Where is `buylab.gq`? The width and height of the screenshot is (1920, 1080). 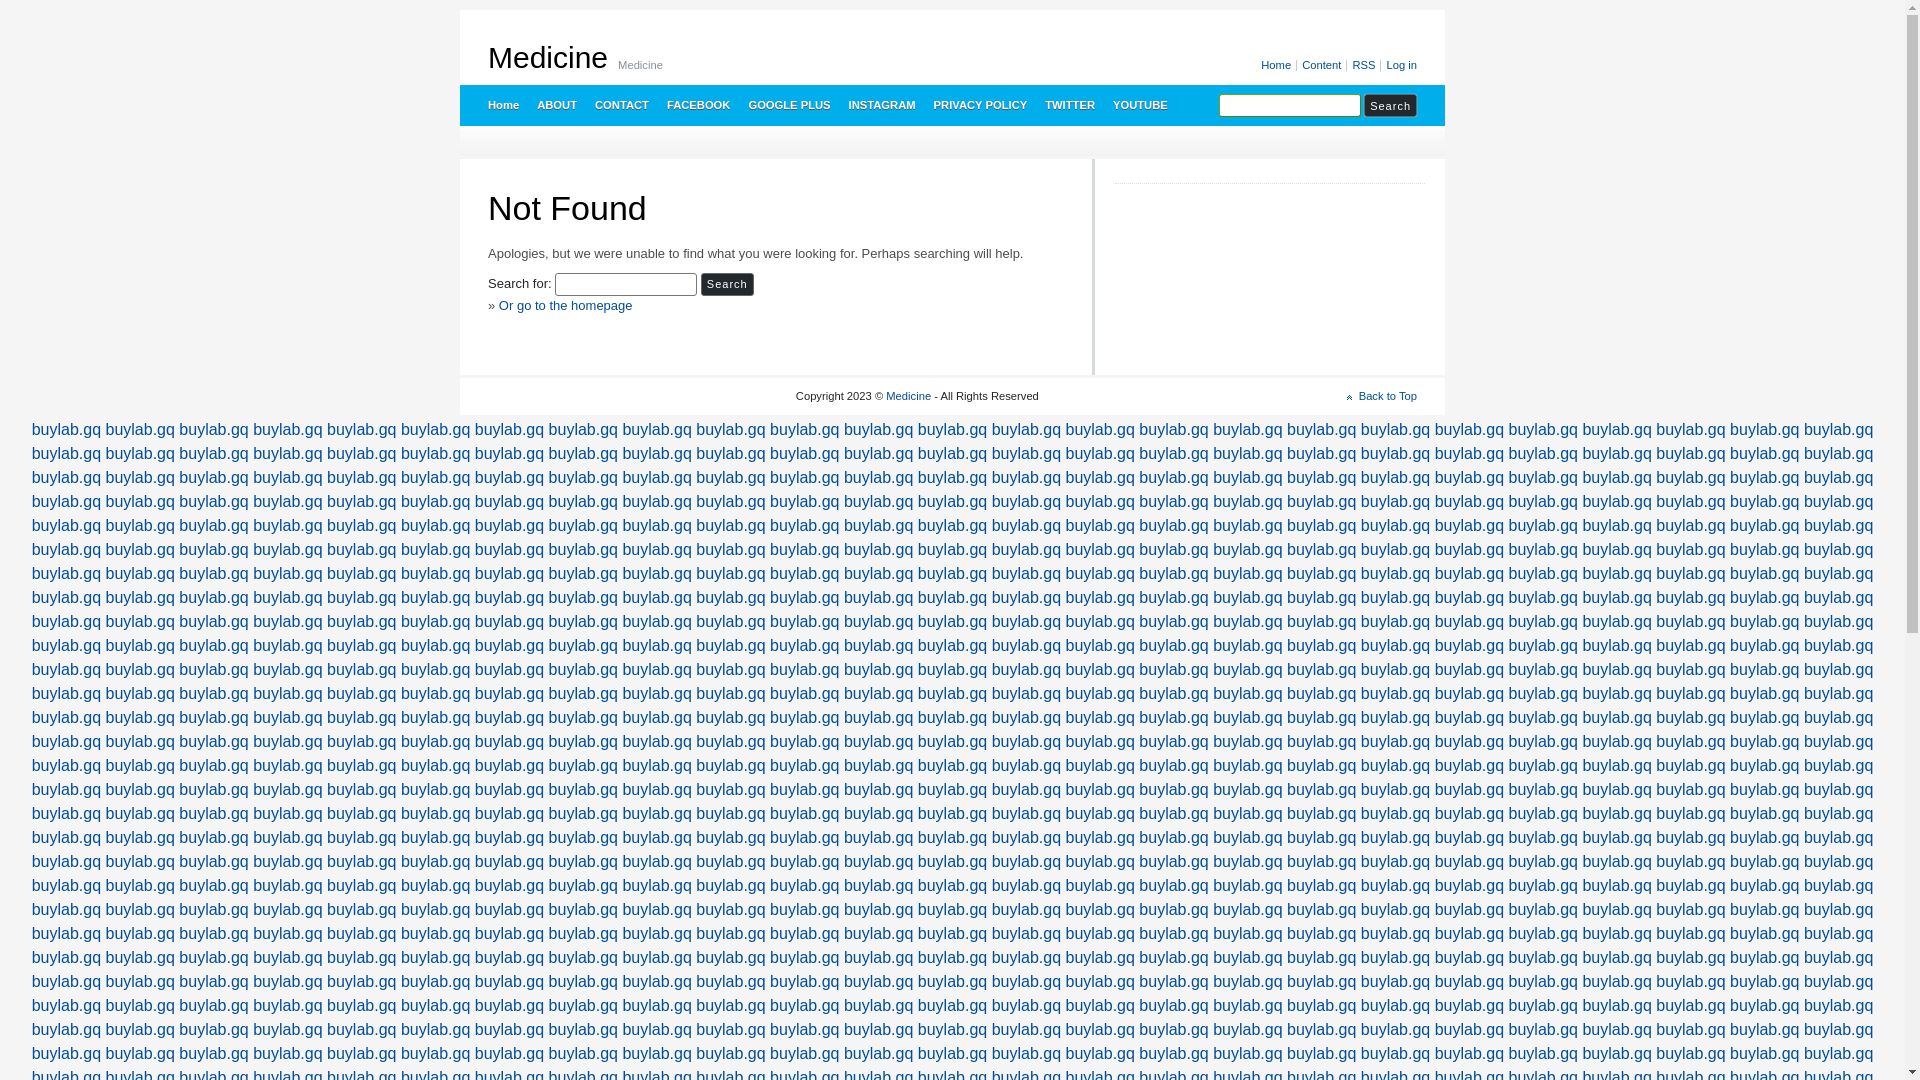
buylab.gq is located at coordinates (362, 862).